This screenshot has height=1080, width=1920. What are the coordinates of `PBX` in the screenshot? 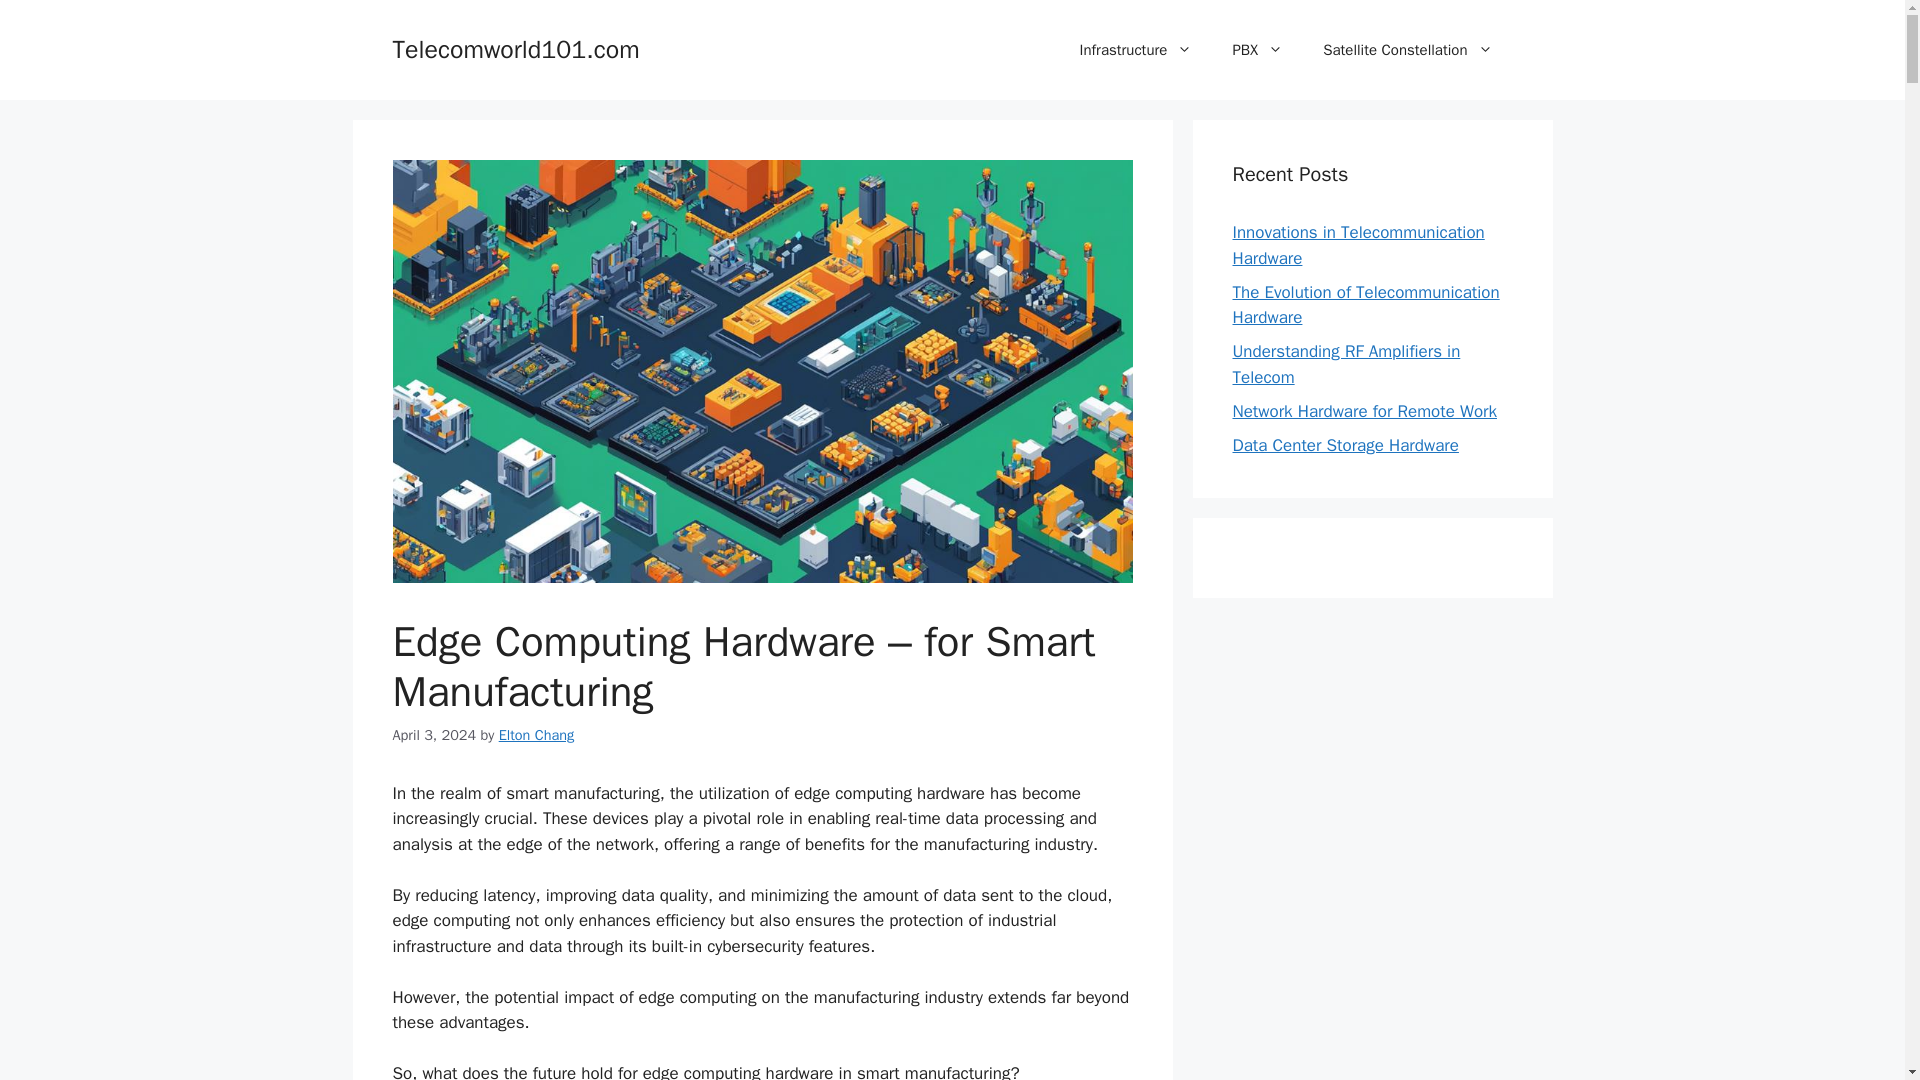 It's located at (1257, 50).